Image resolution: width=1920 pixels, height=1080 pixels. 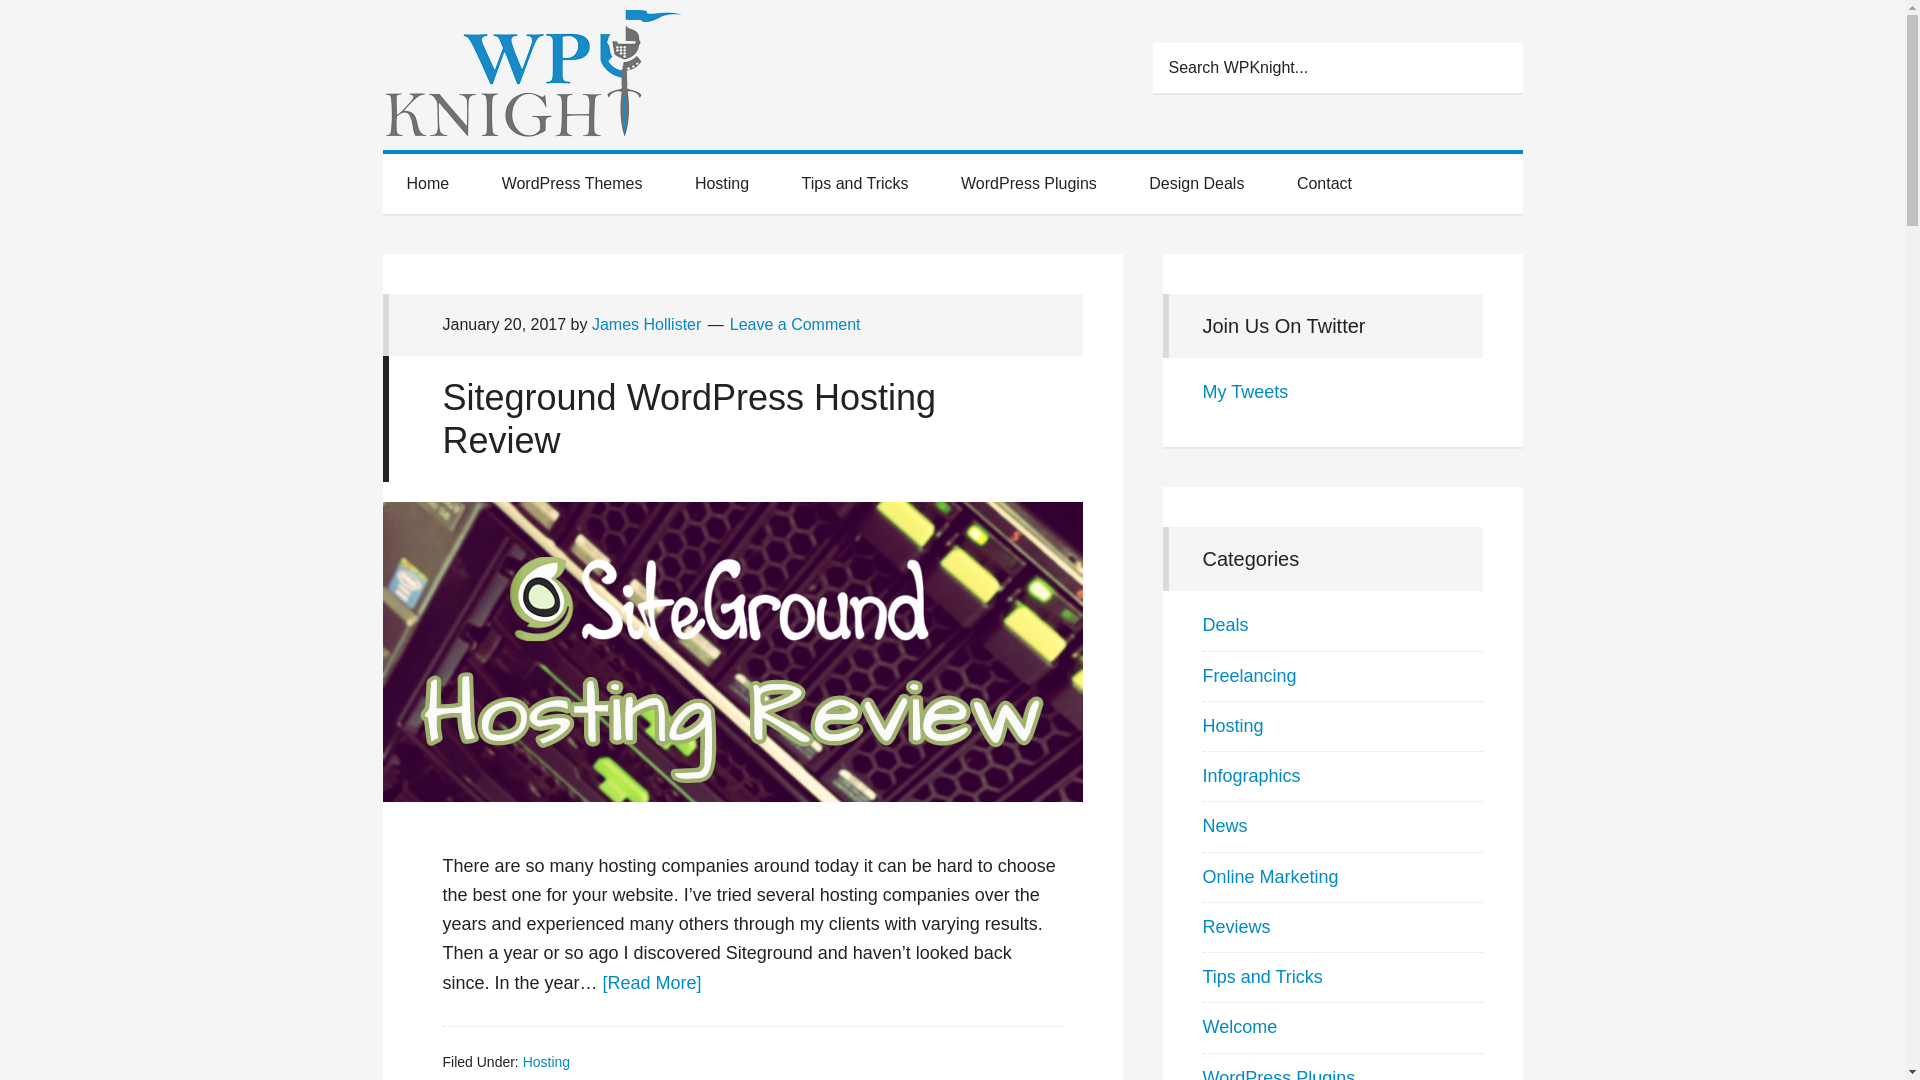 I want to click on Contact, so click(x=1324, y=184).